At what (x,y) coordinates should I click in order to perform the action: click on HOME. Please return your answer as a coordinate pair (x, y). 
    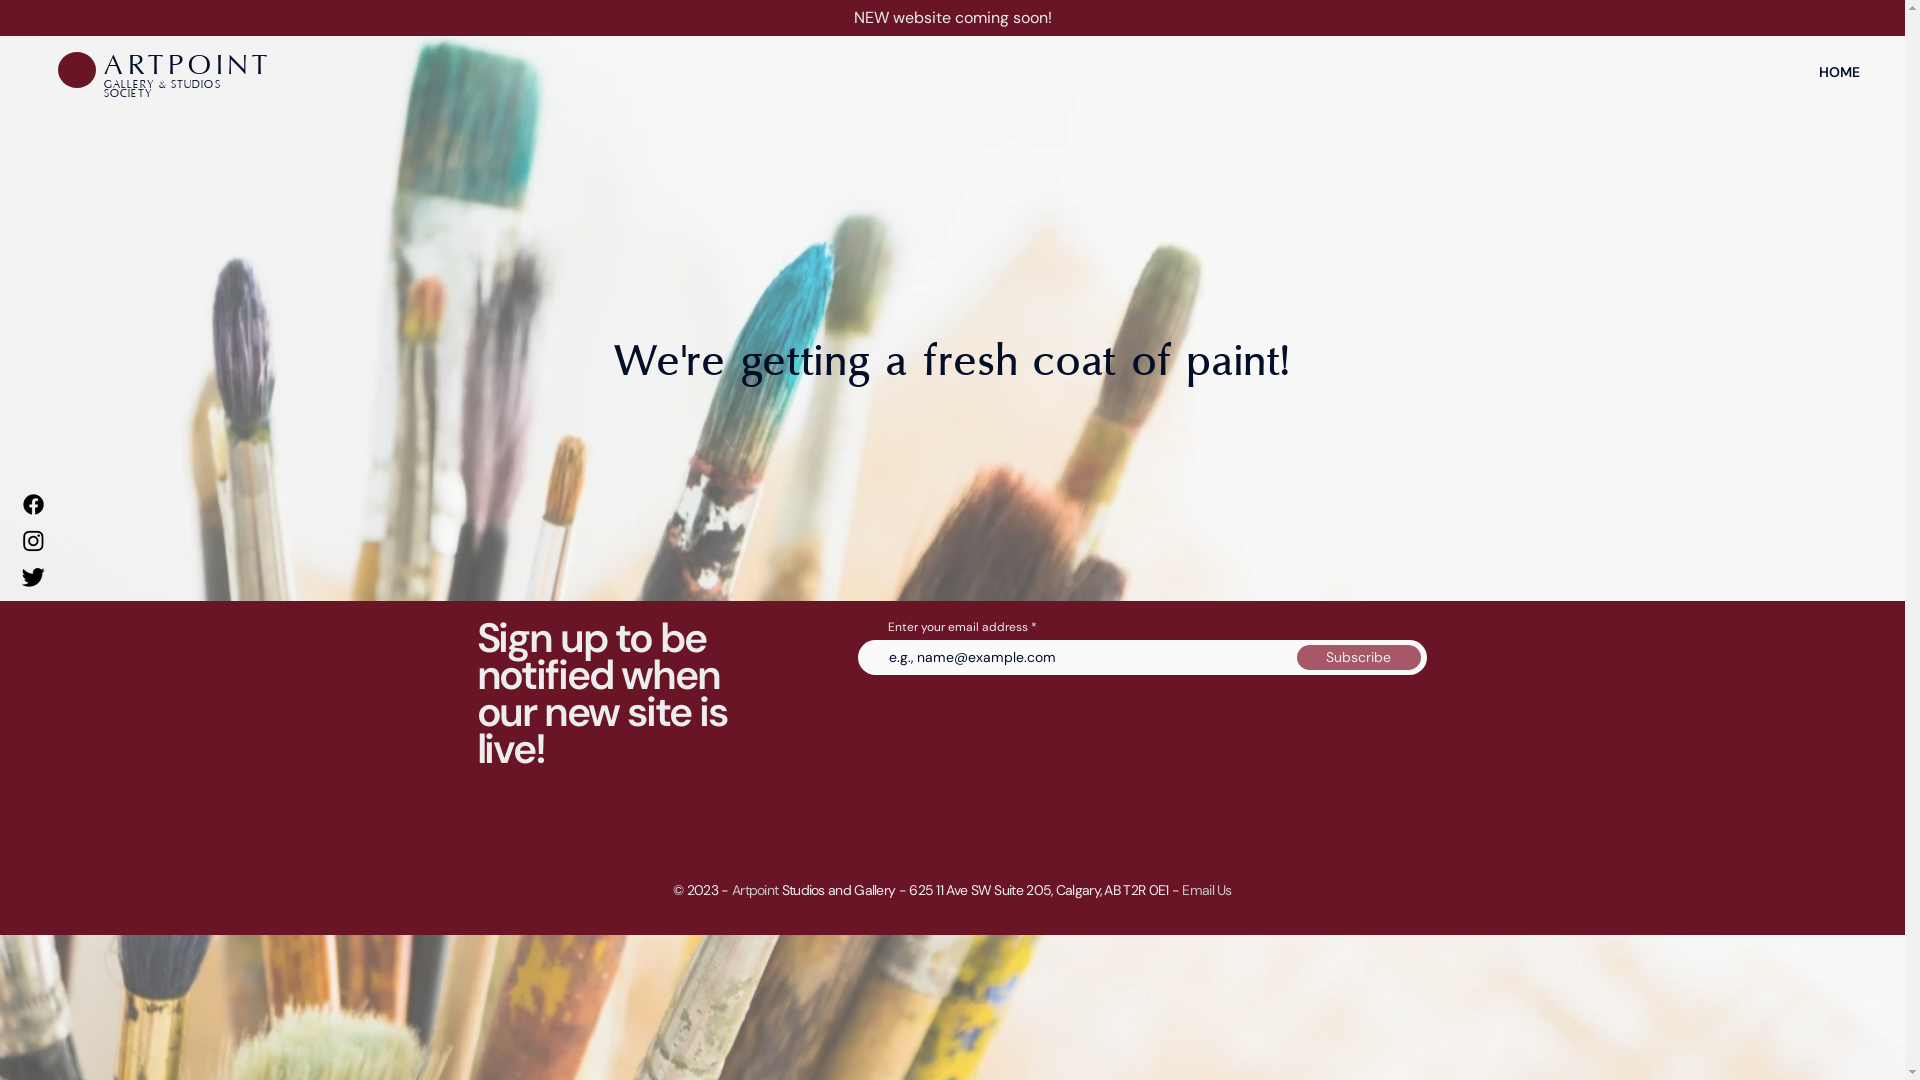
    Looking at the image, I should click on (1840, 72).